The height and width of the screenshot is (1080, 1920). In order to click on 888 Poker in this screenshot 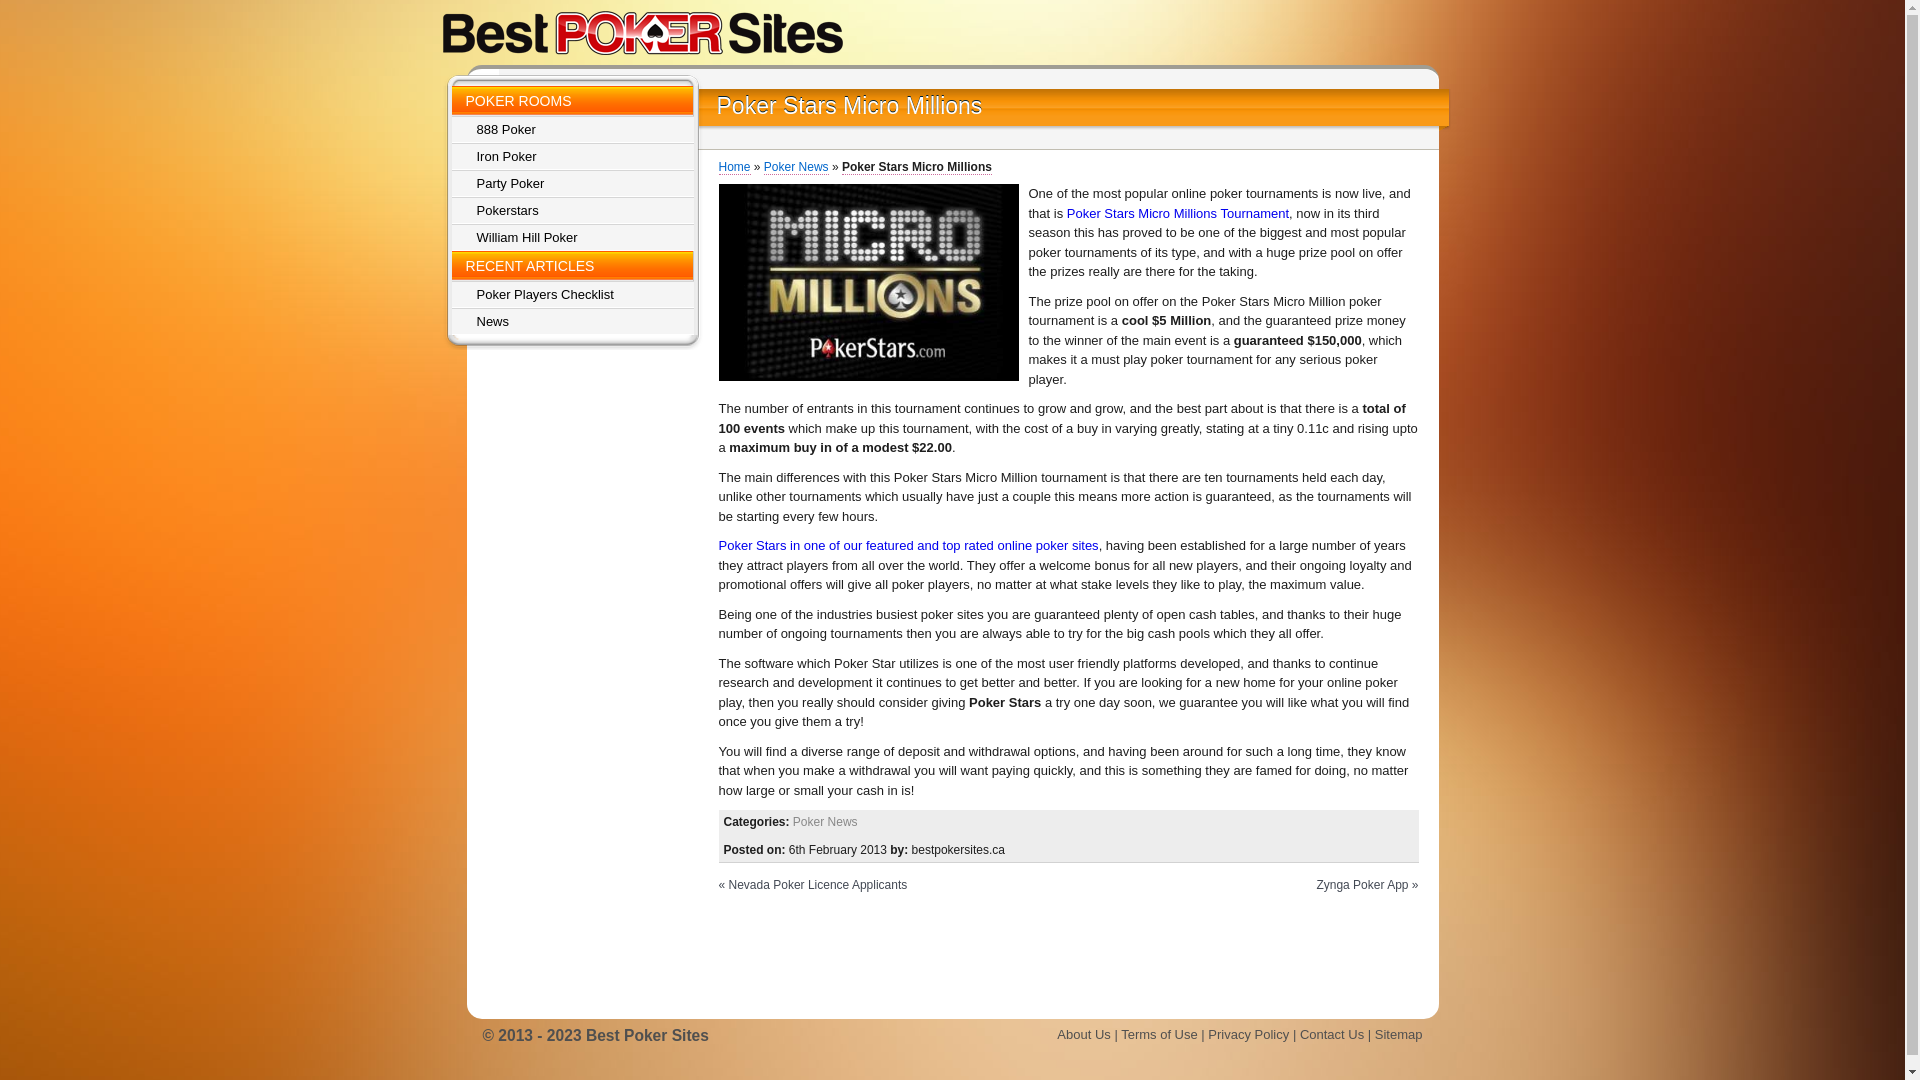, I will do `click(573, 130)`.